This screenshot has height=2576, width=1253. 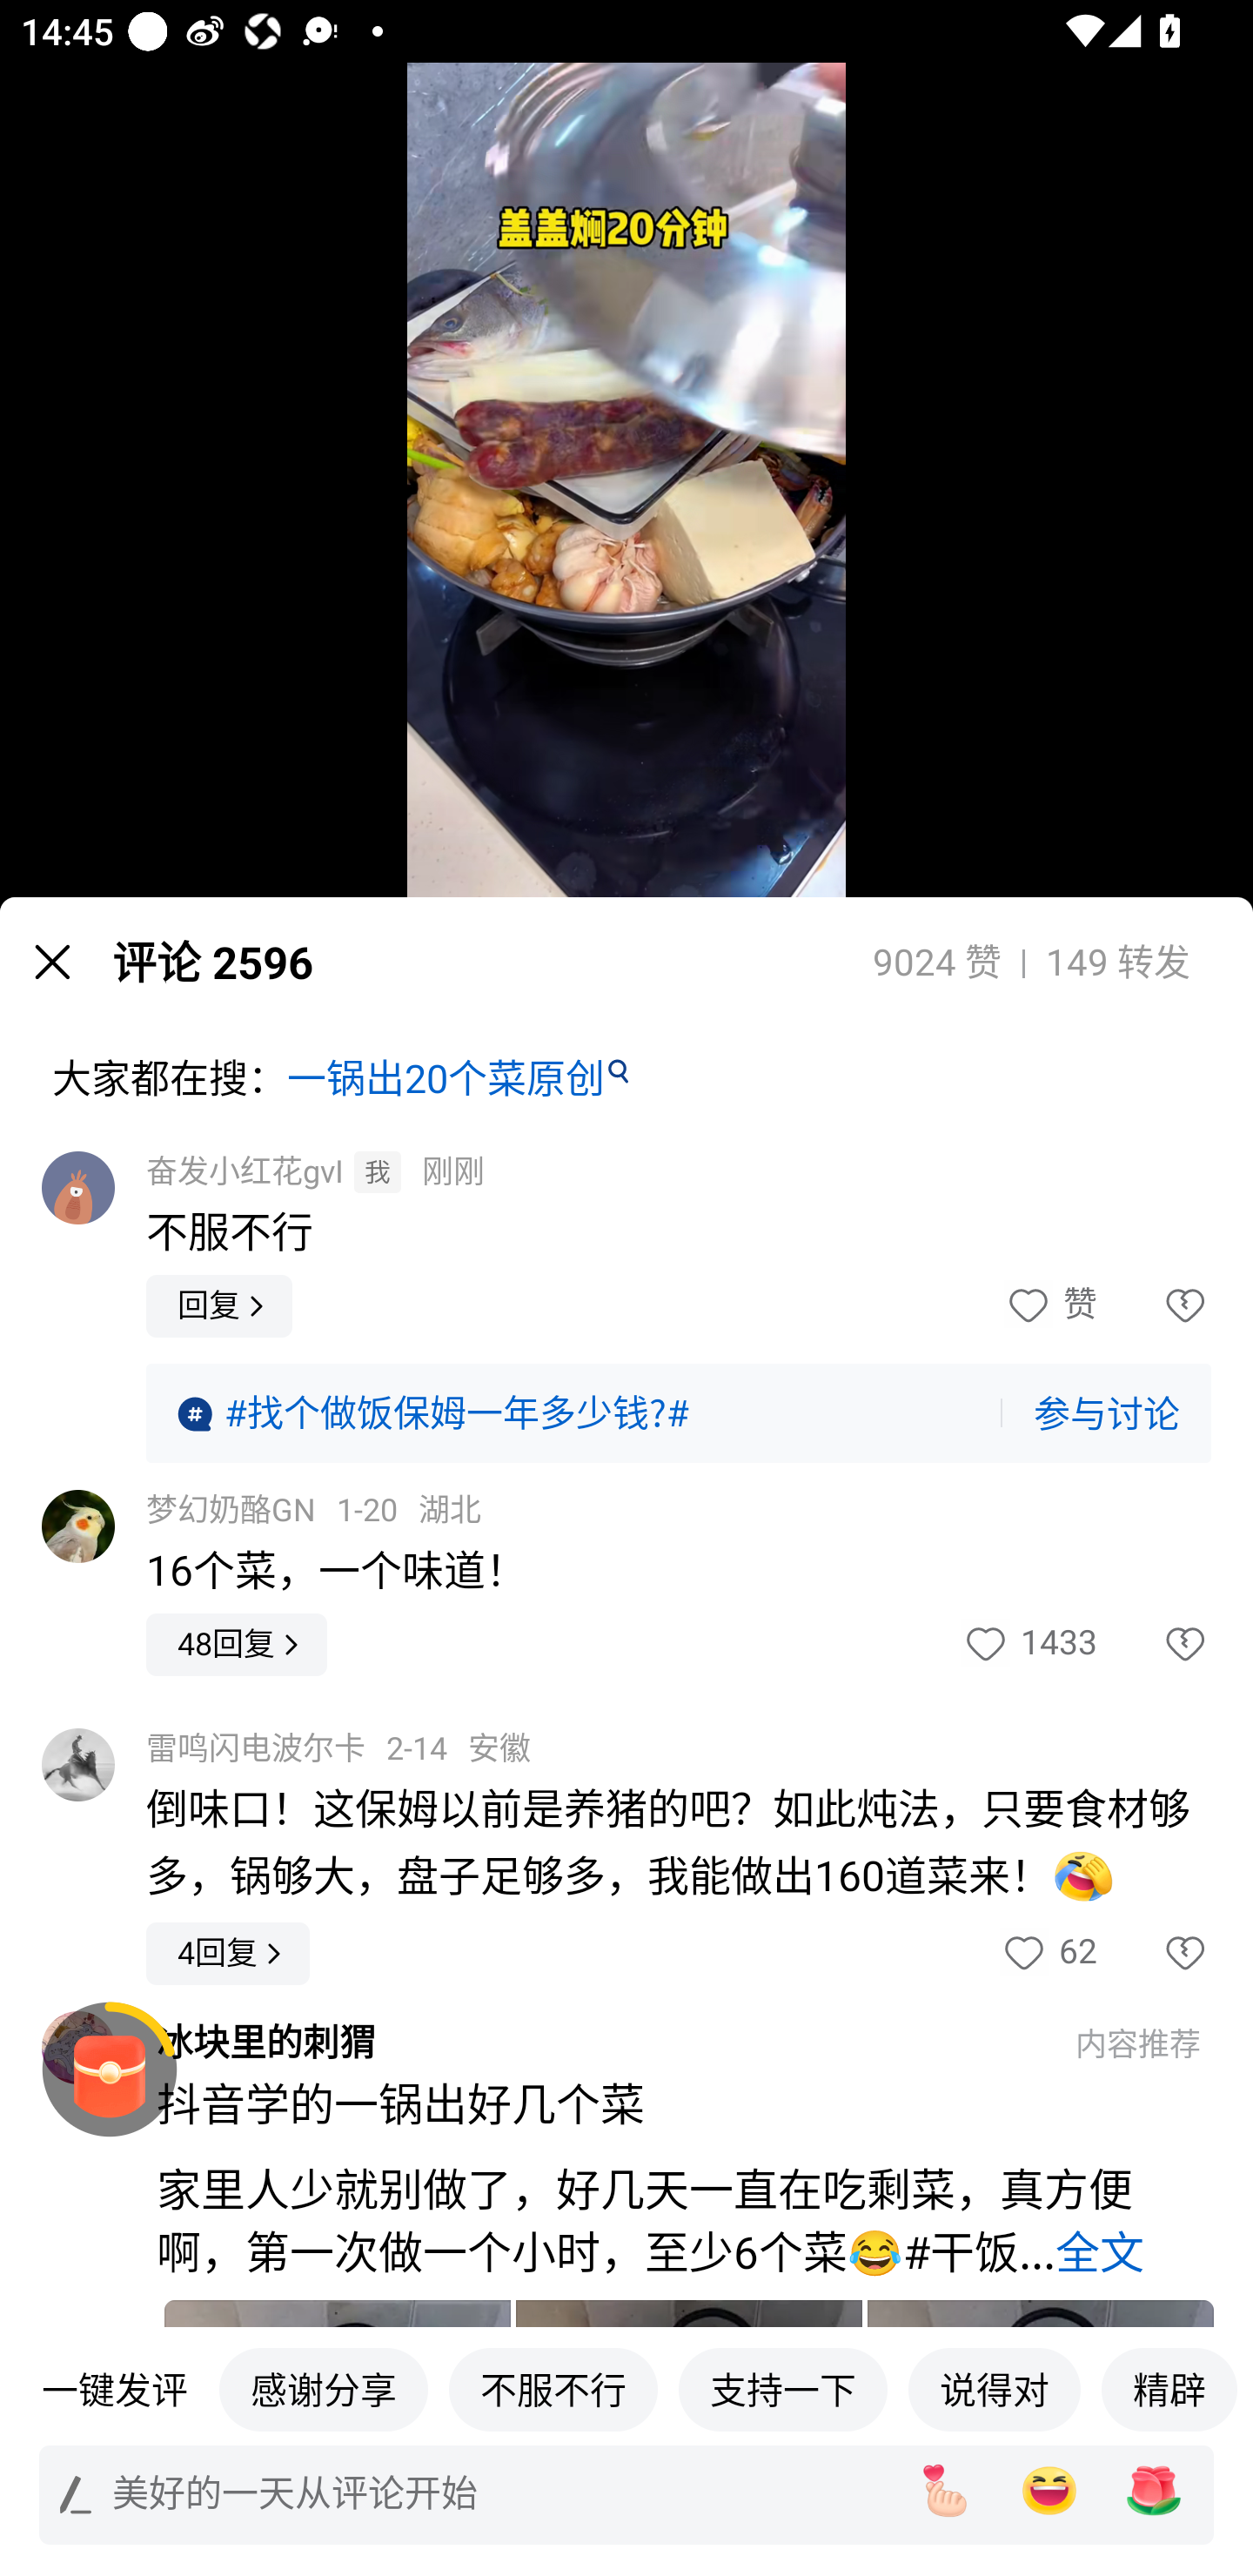 I want to click on [玫瑰], so click(x=1154, y=2491).